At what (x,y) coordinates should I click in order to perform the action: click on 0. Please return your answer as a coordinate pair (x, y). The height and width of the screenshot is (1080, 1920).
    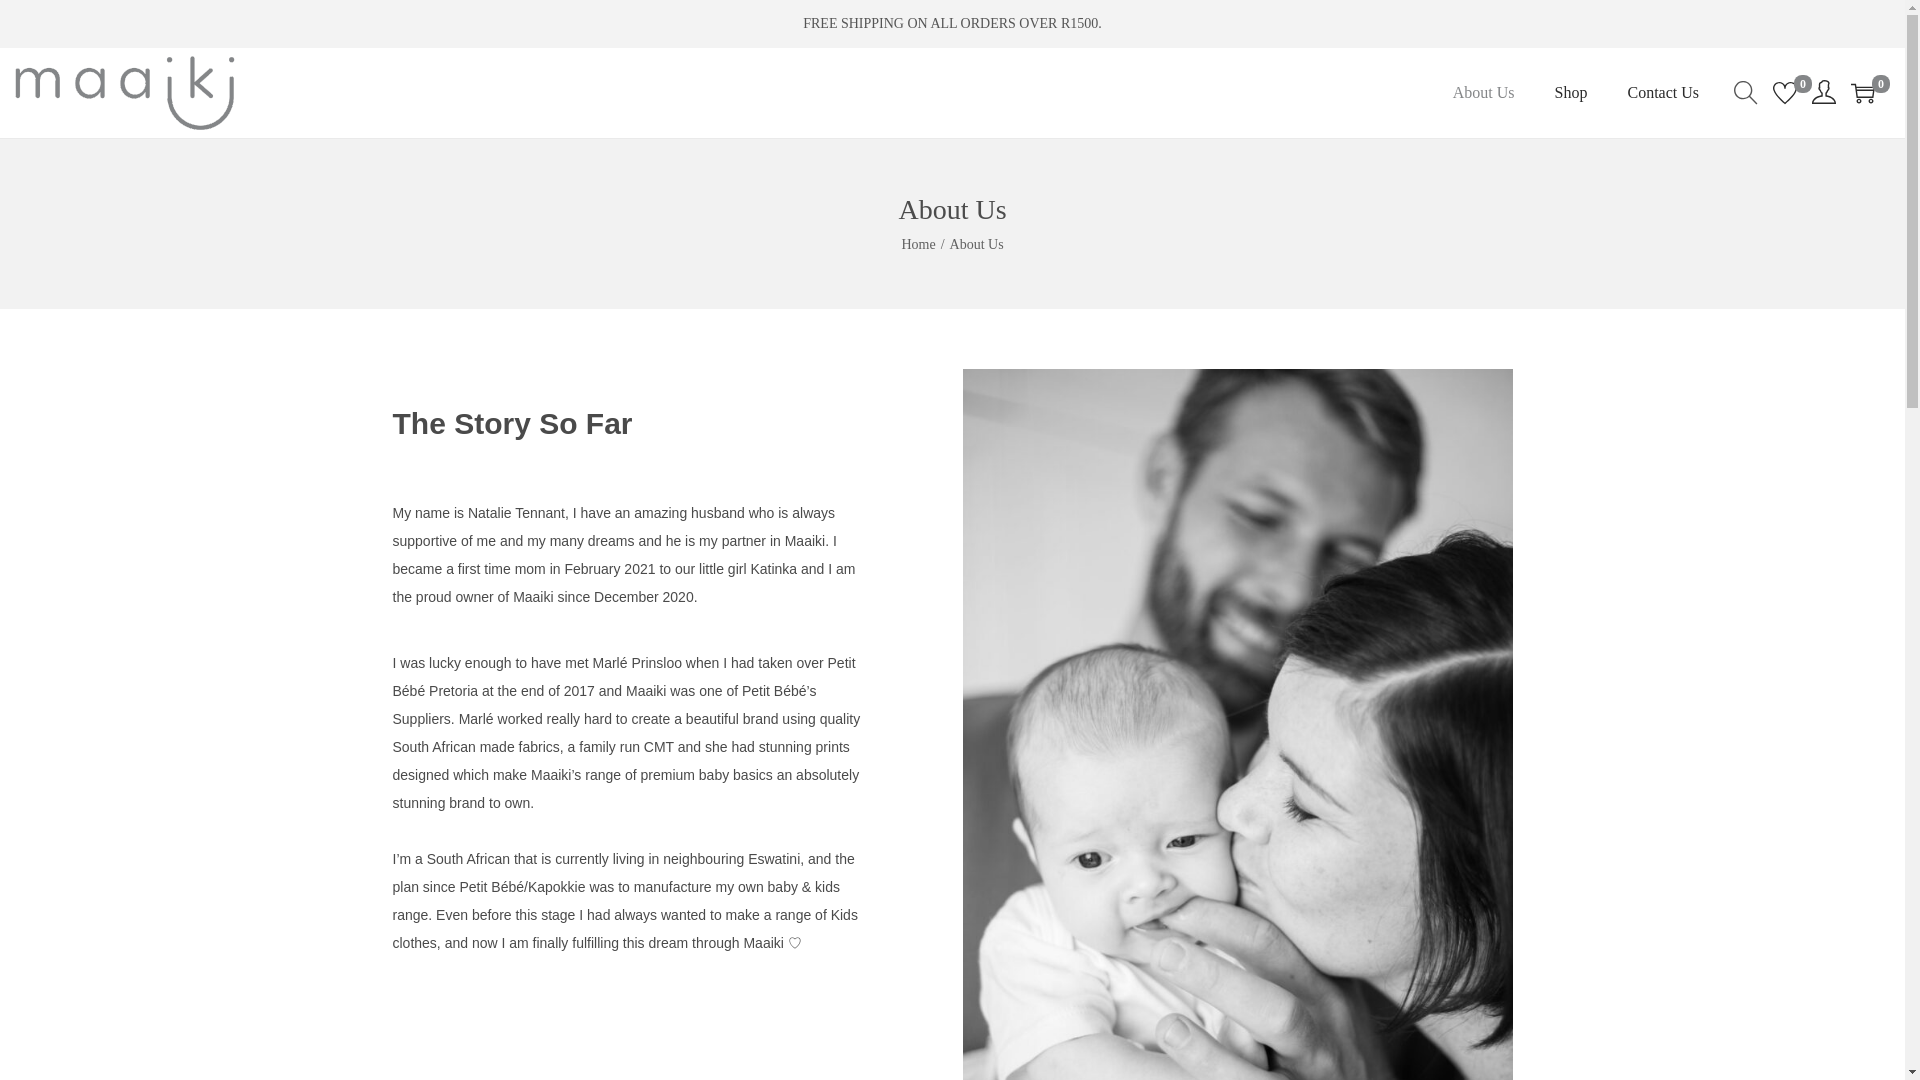
    Looking at the image, I should click on (1862, 92).